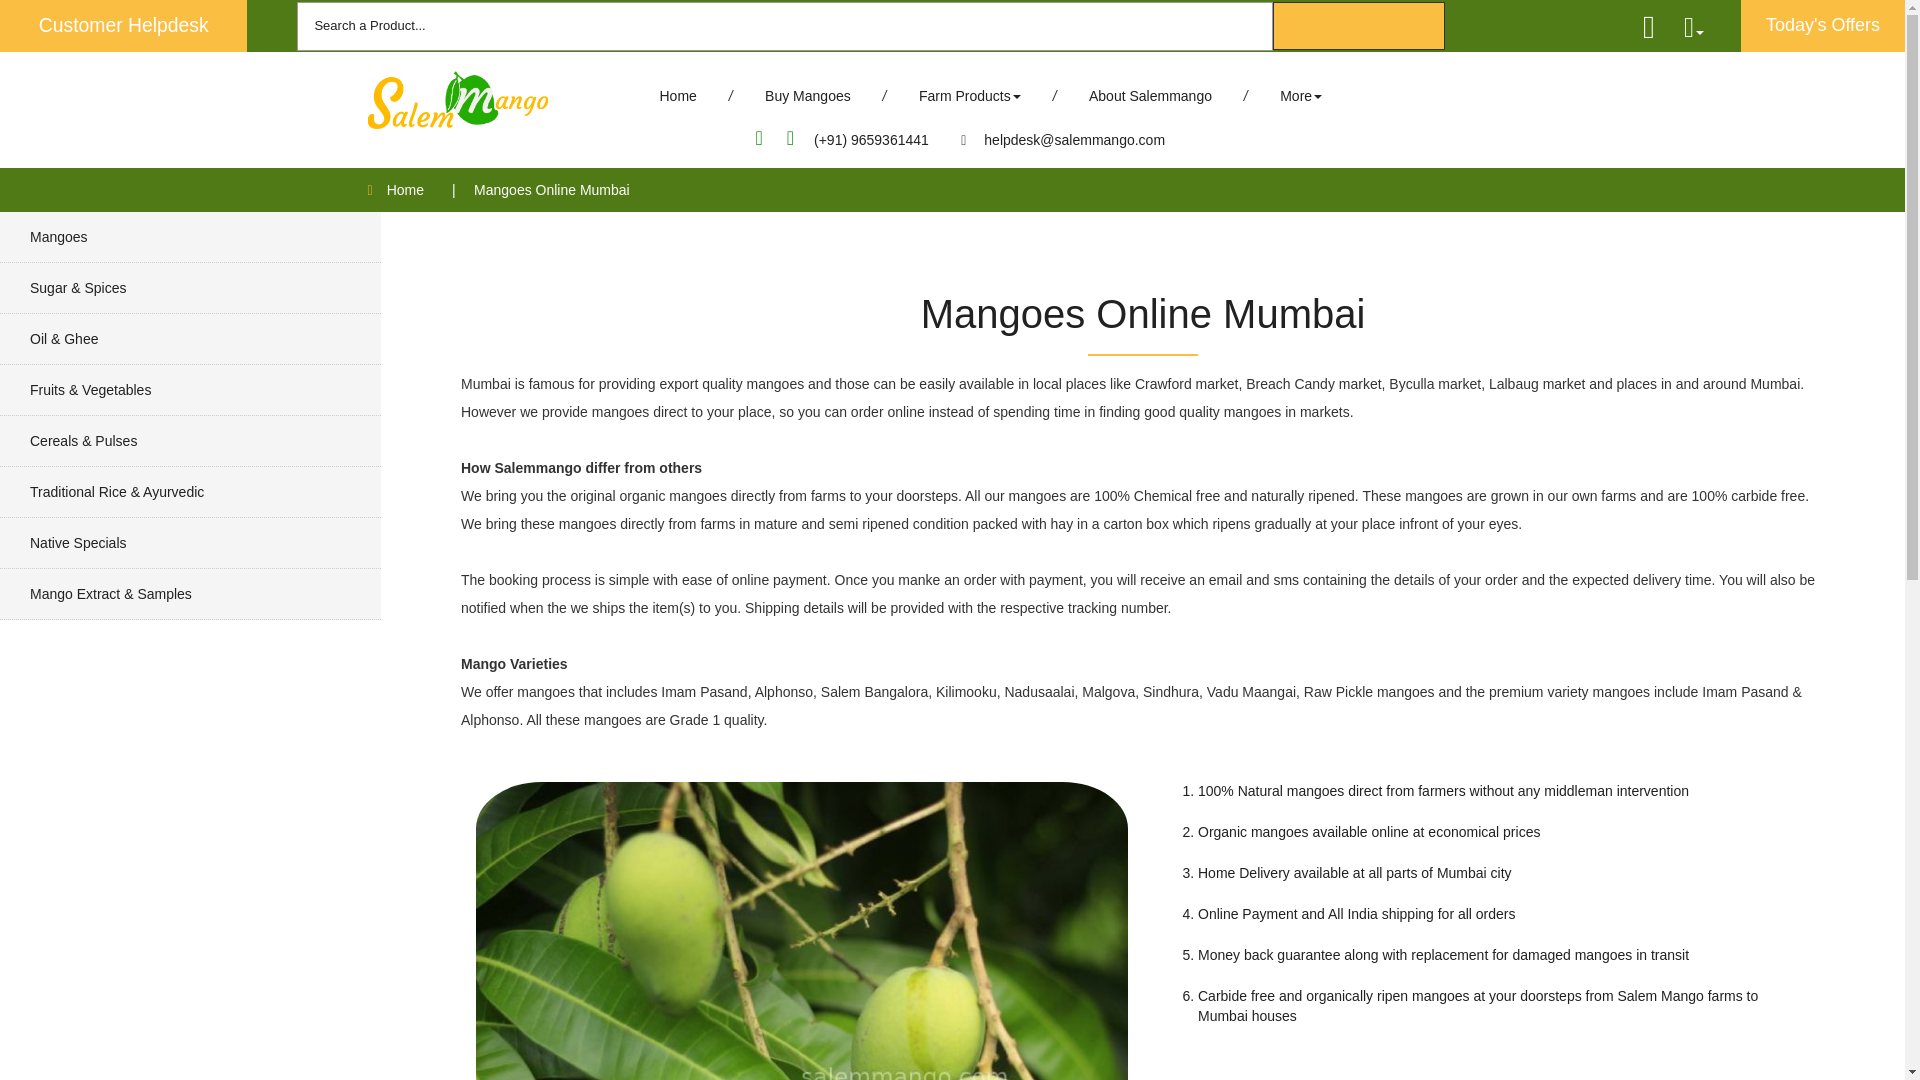 The width and height of the screenshot is (1920, 1080). I want to click on Search a Product..., so click(784, 26).